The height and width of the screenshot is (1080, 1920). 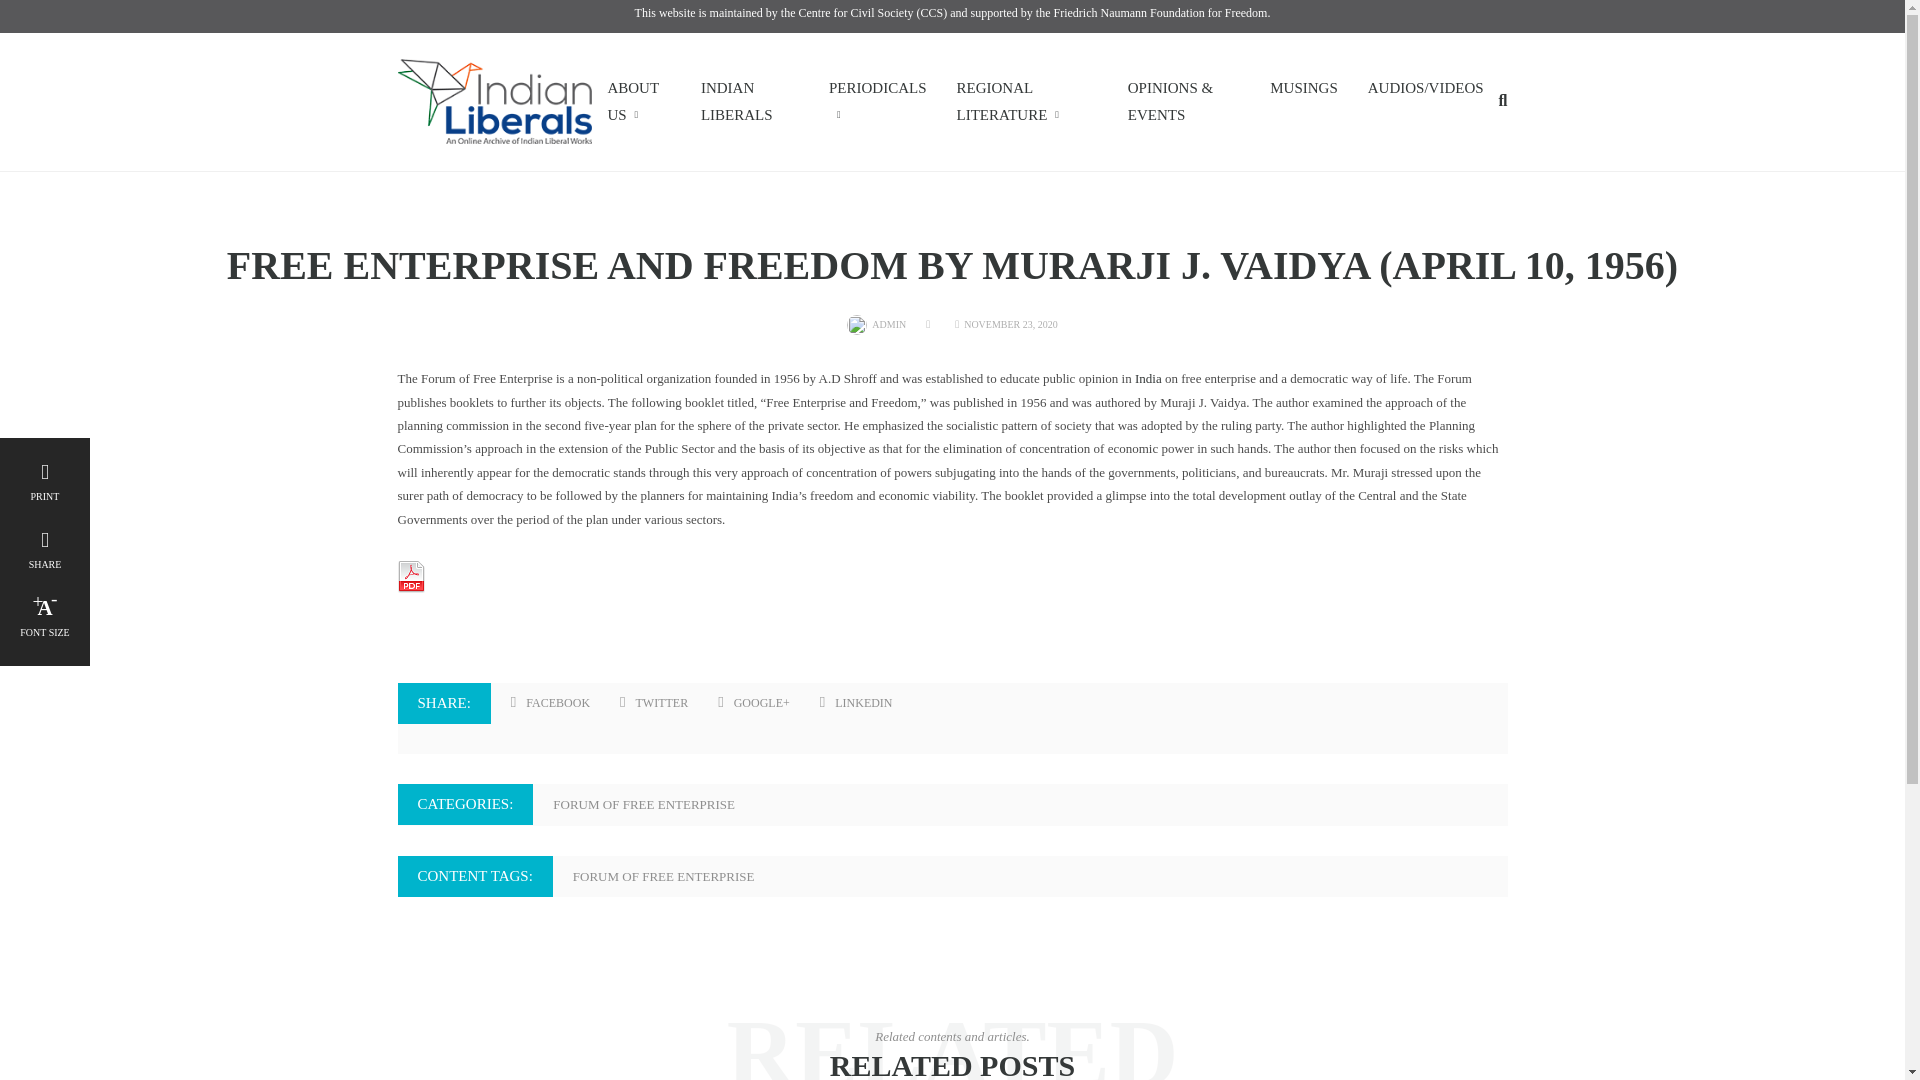 I want to click on ABOUT US, so click(x=638, y=102).